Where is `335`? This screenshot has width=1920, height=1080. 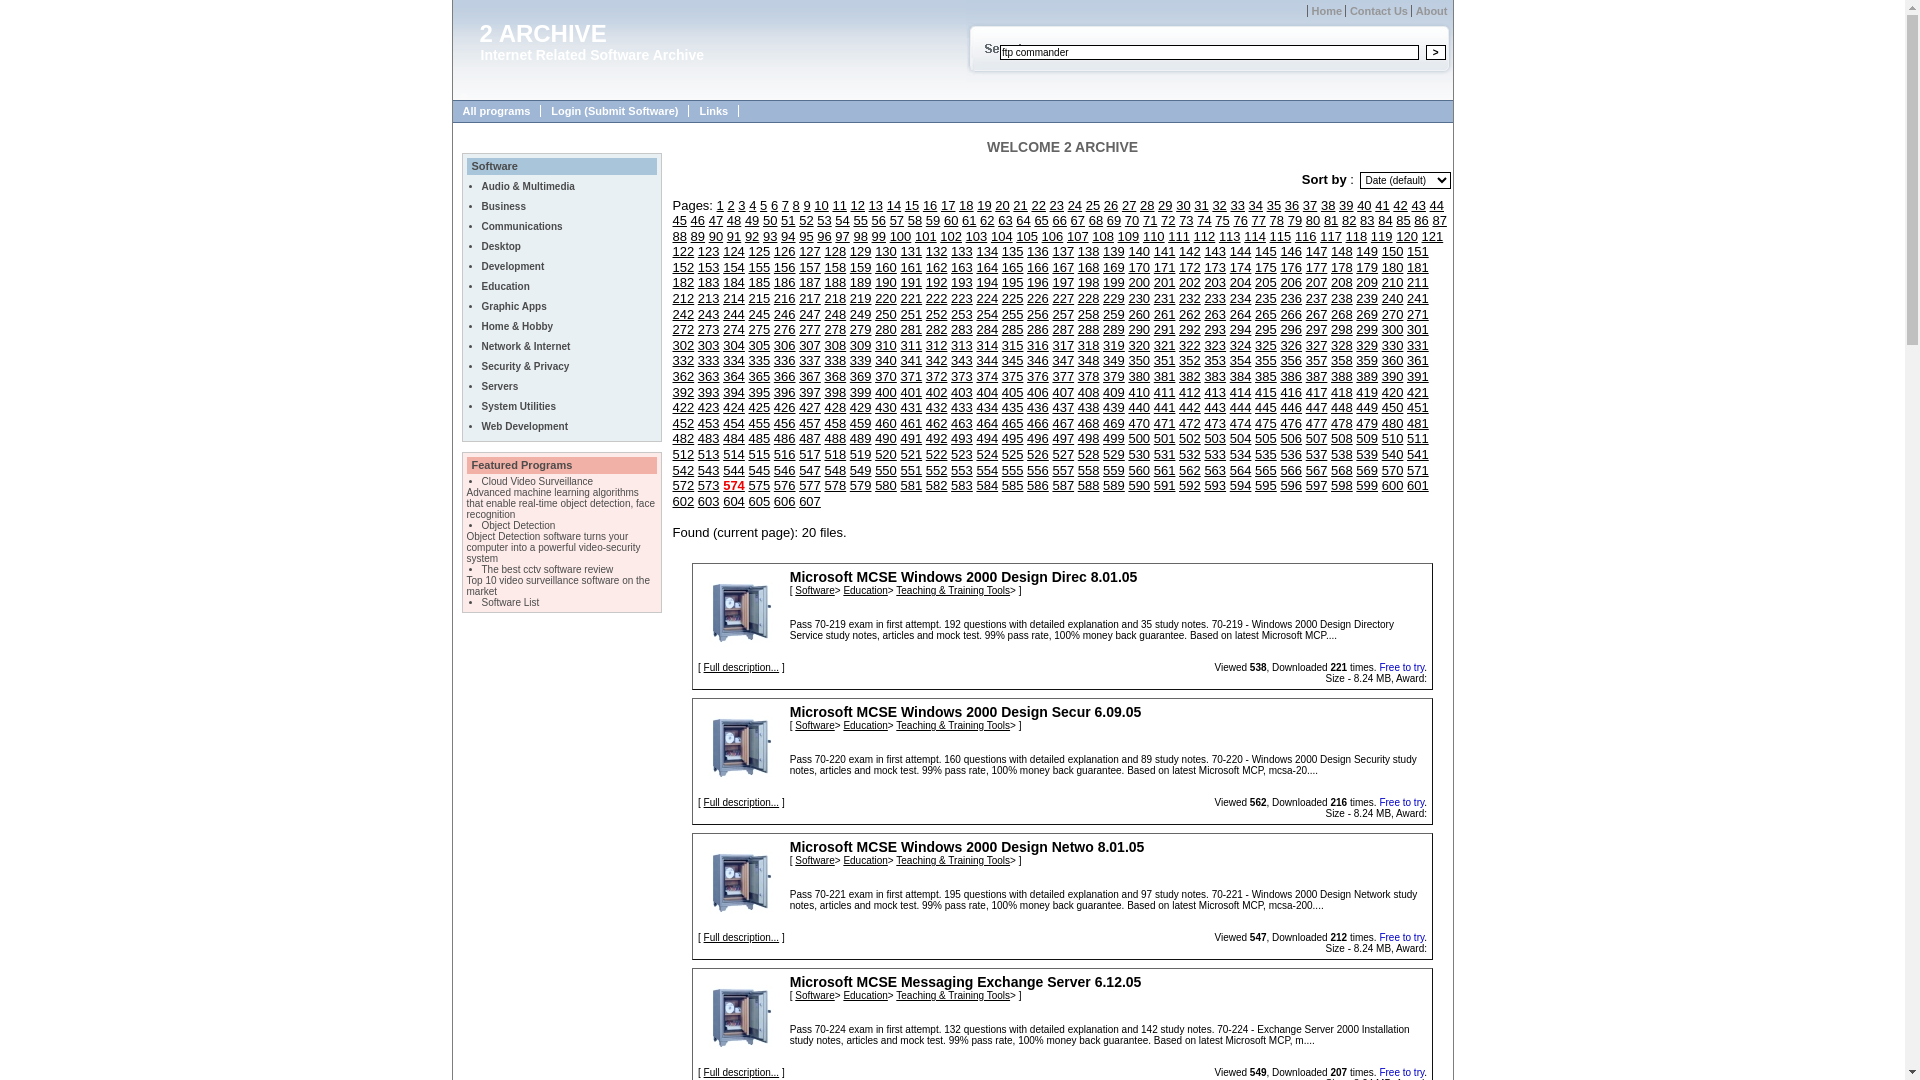 335 is located at coordinates (759, 360).